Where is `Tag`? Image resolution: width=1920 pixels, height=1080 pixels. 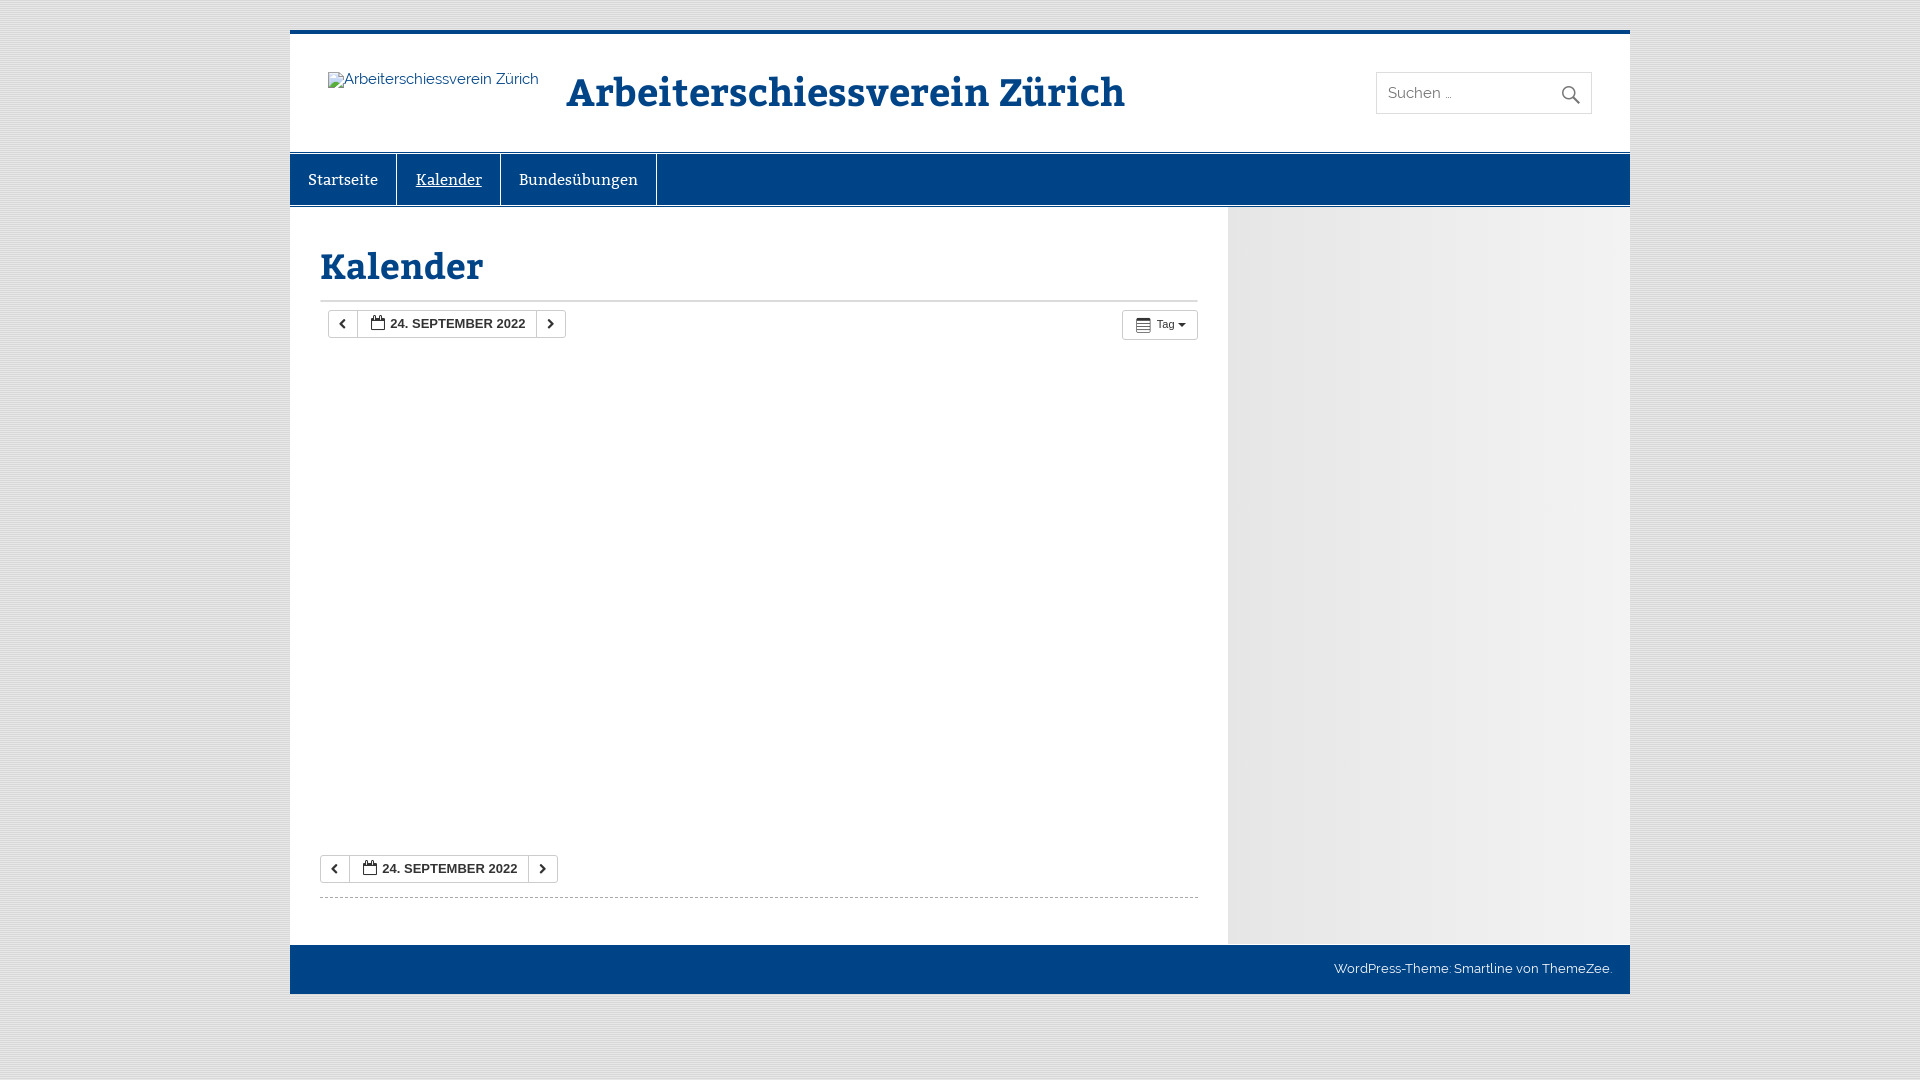
Tag is located at coordinates (1160, 325).